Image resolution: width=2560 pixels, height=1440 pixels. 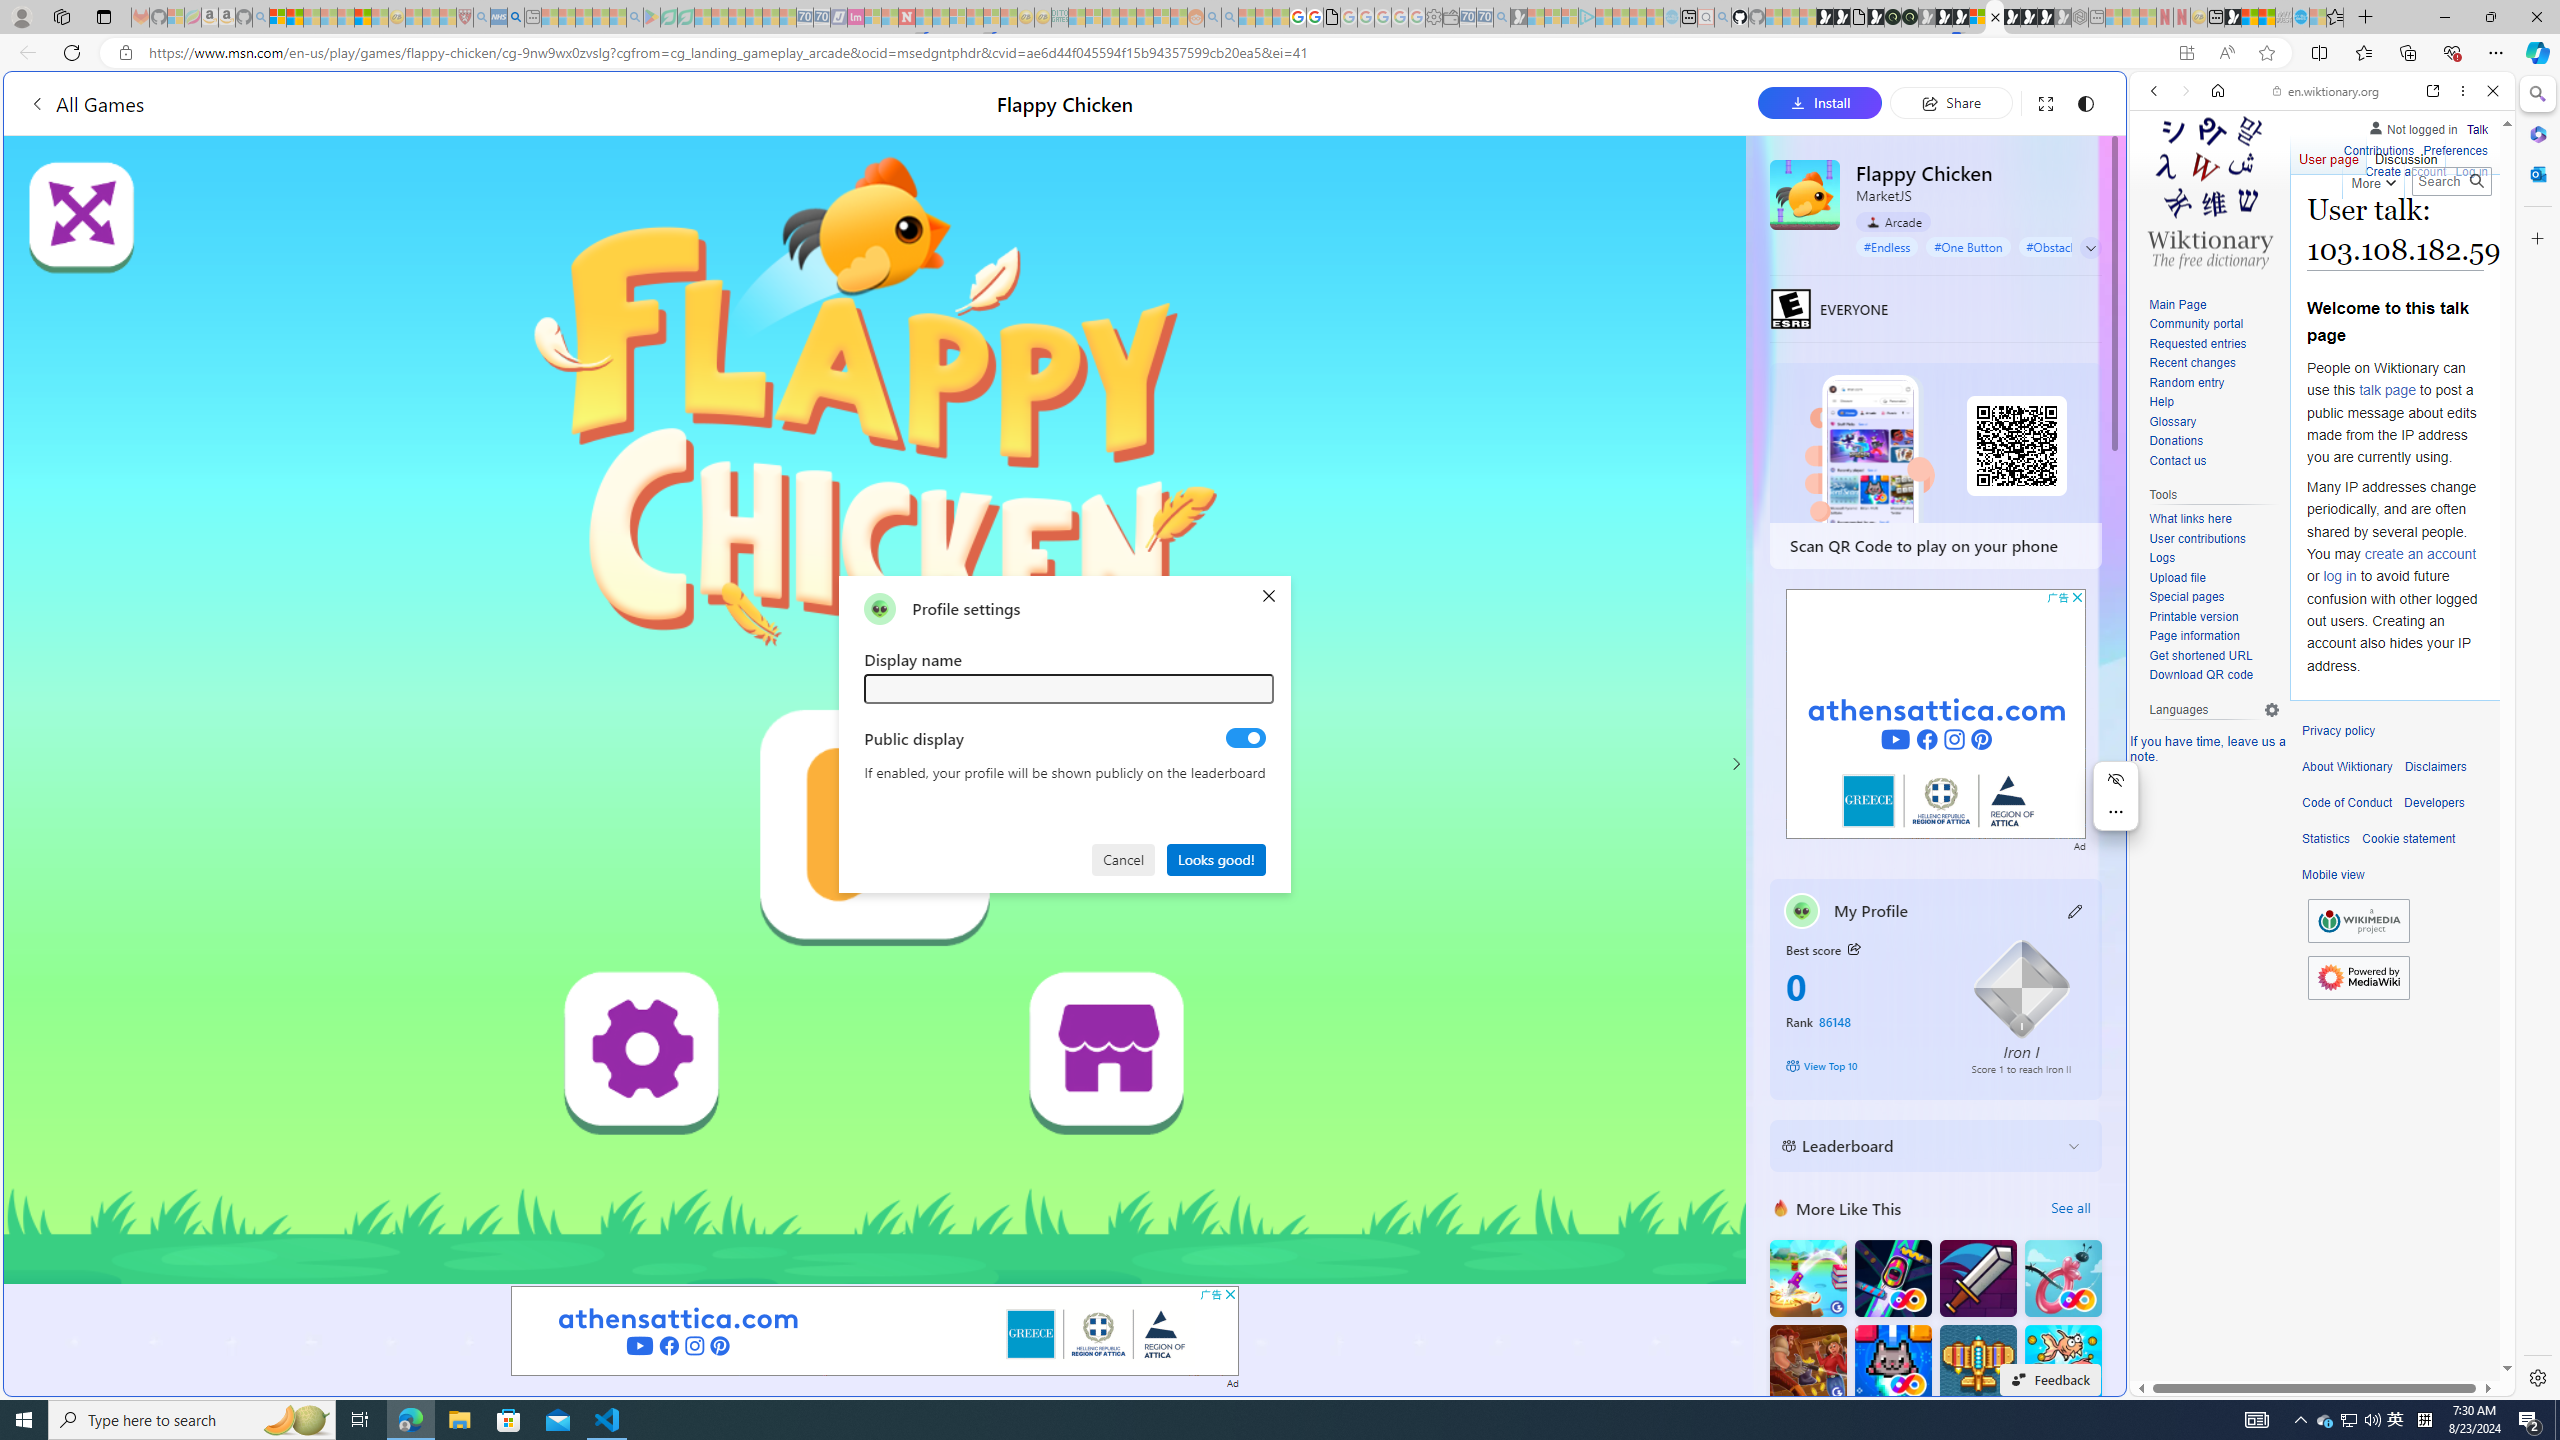 What do you see at coordinates (2176, 304) in the screenshot?
I see `Main Page` at bounding box center [2176, 304].